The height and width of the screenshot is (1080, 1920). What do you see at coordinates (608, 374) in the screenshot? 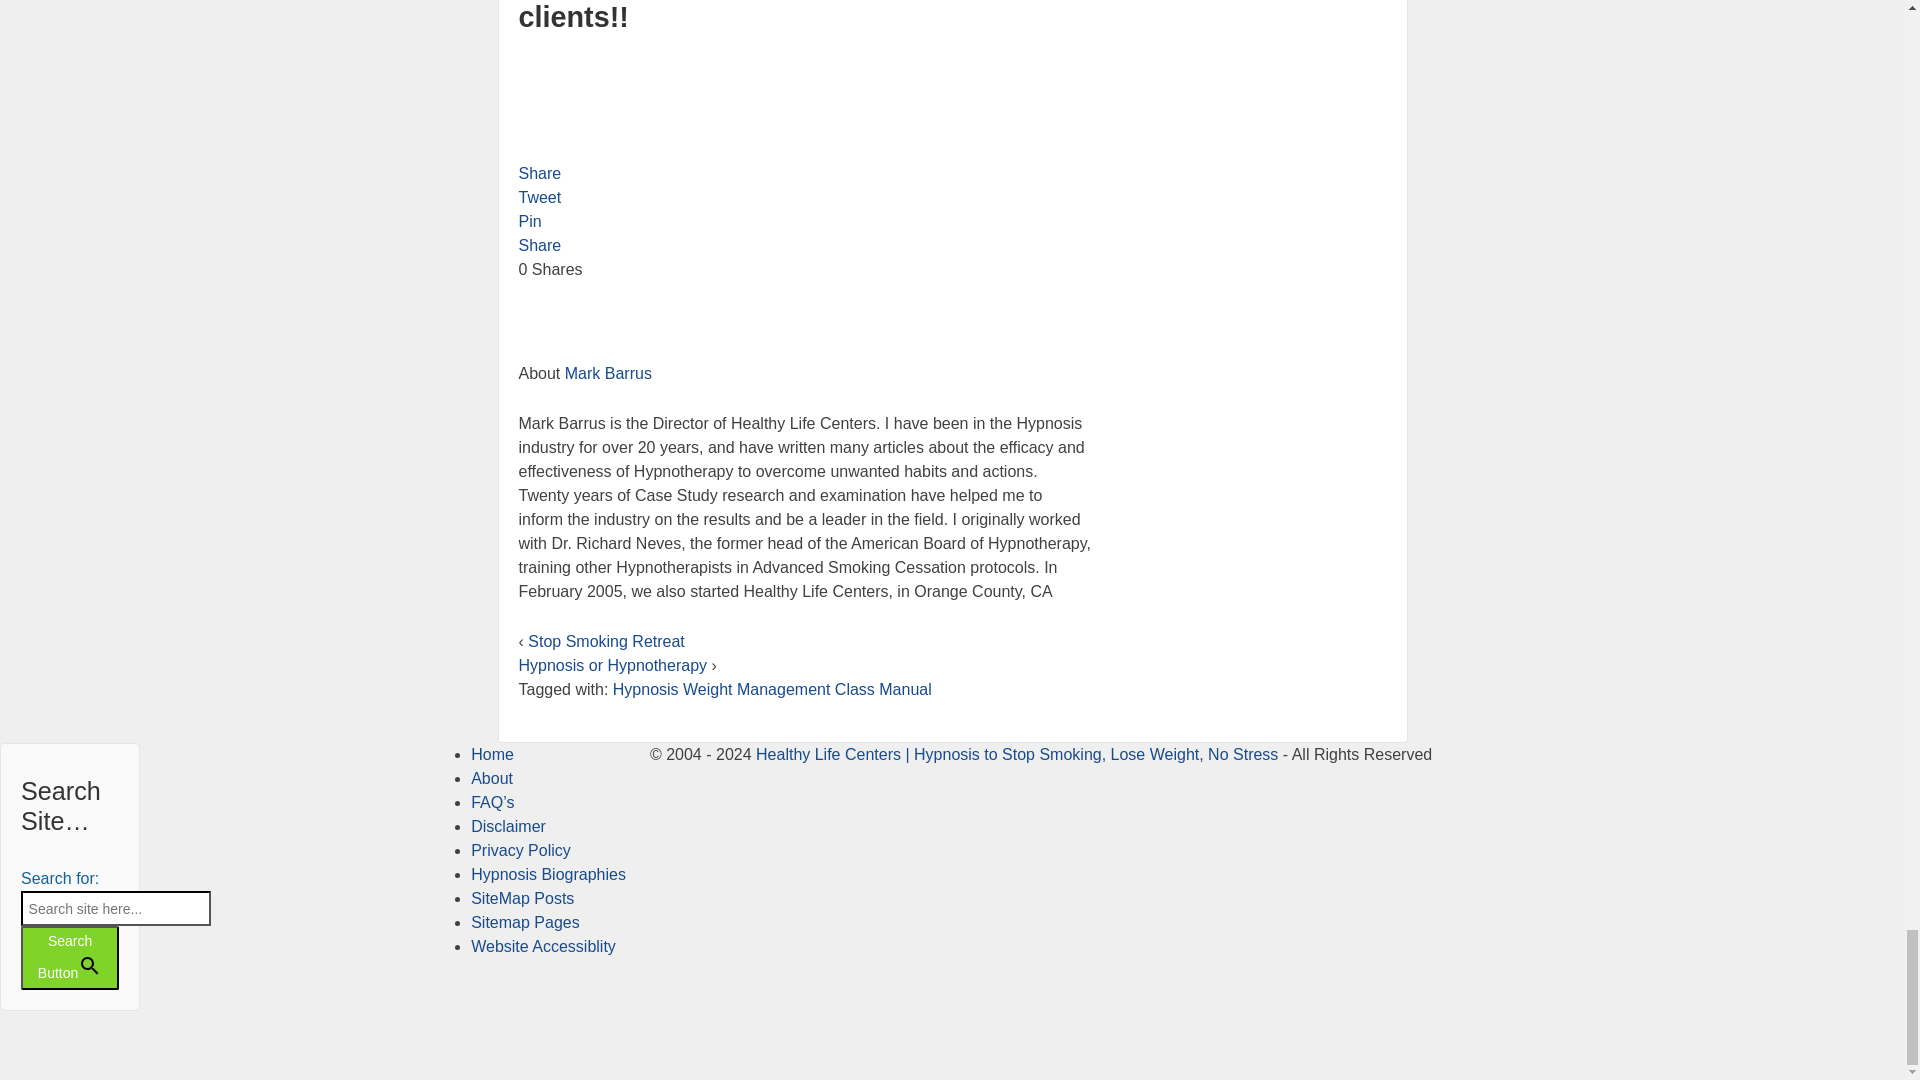
I see `Posts by Mark Barrus` at bounding box center [608, 374].